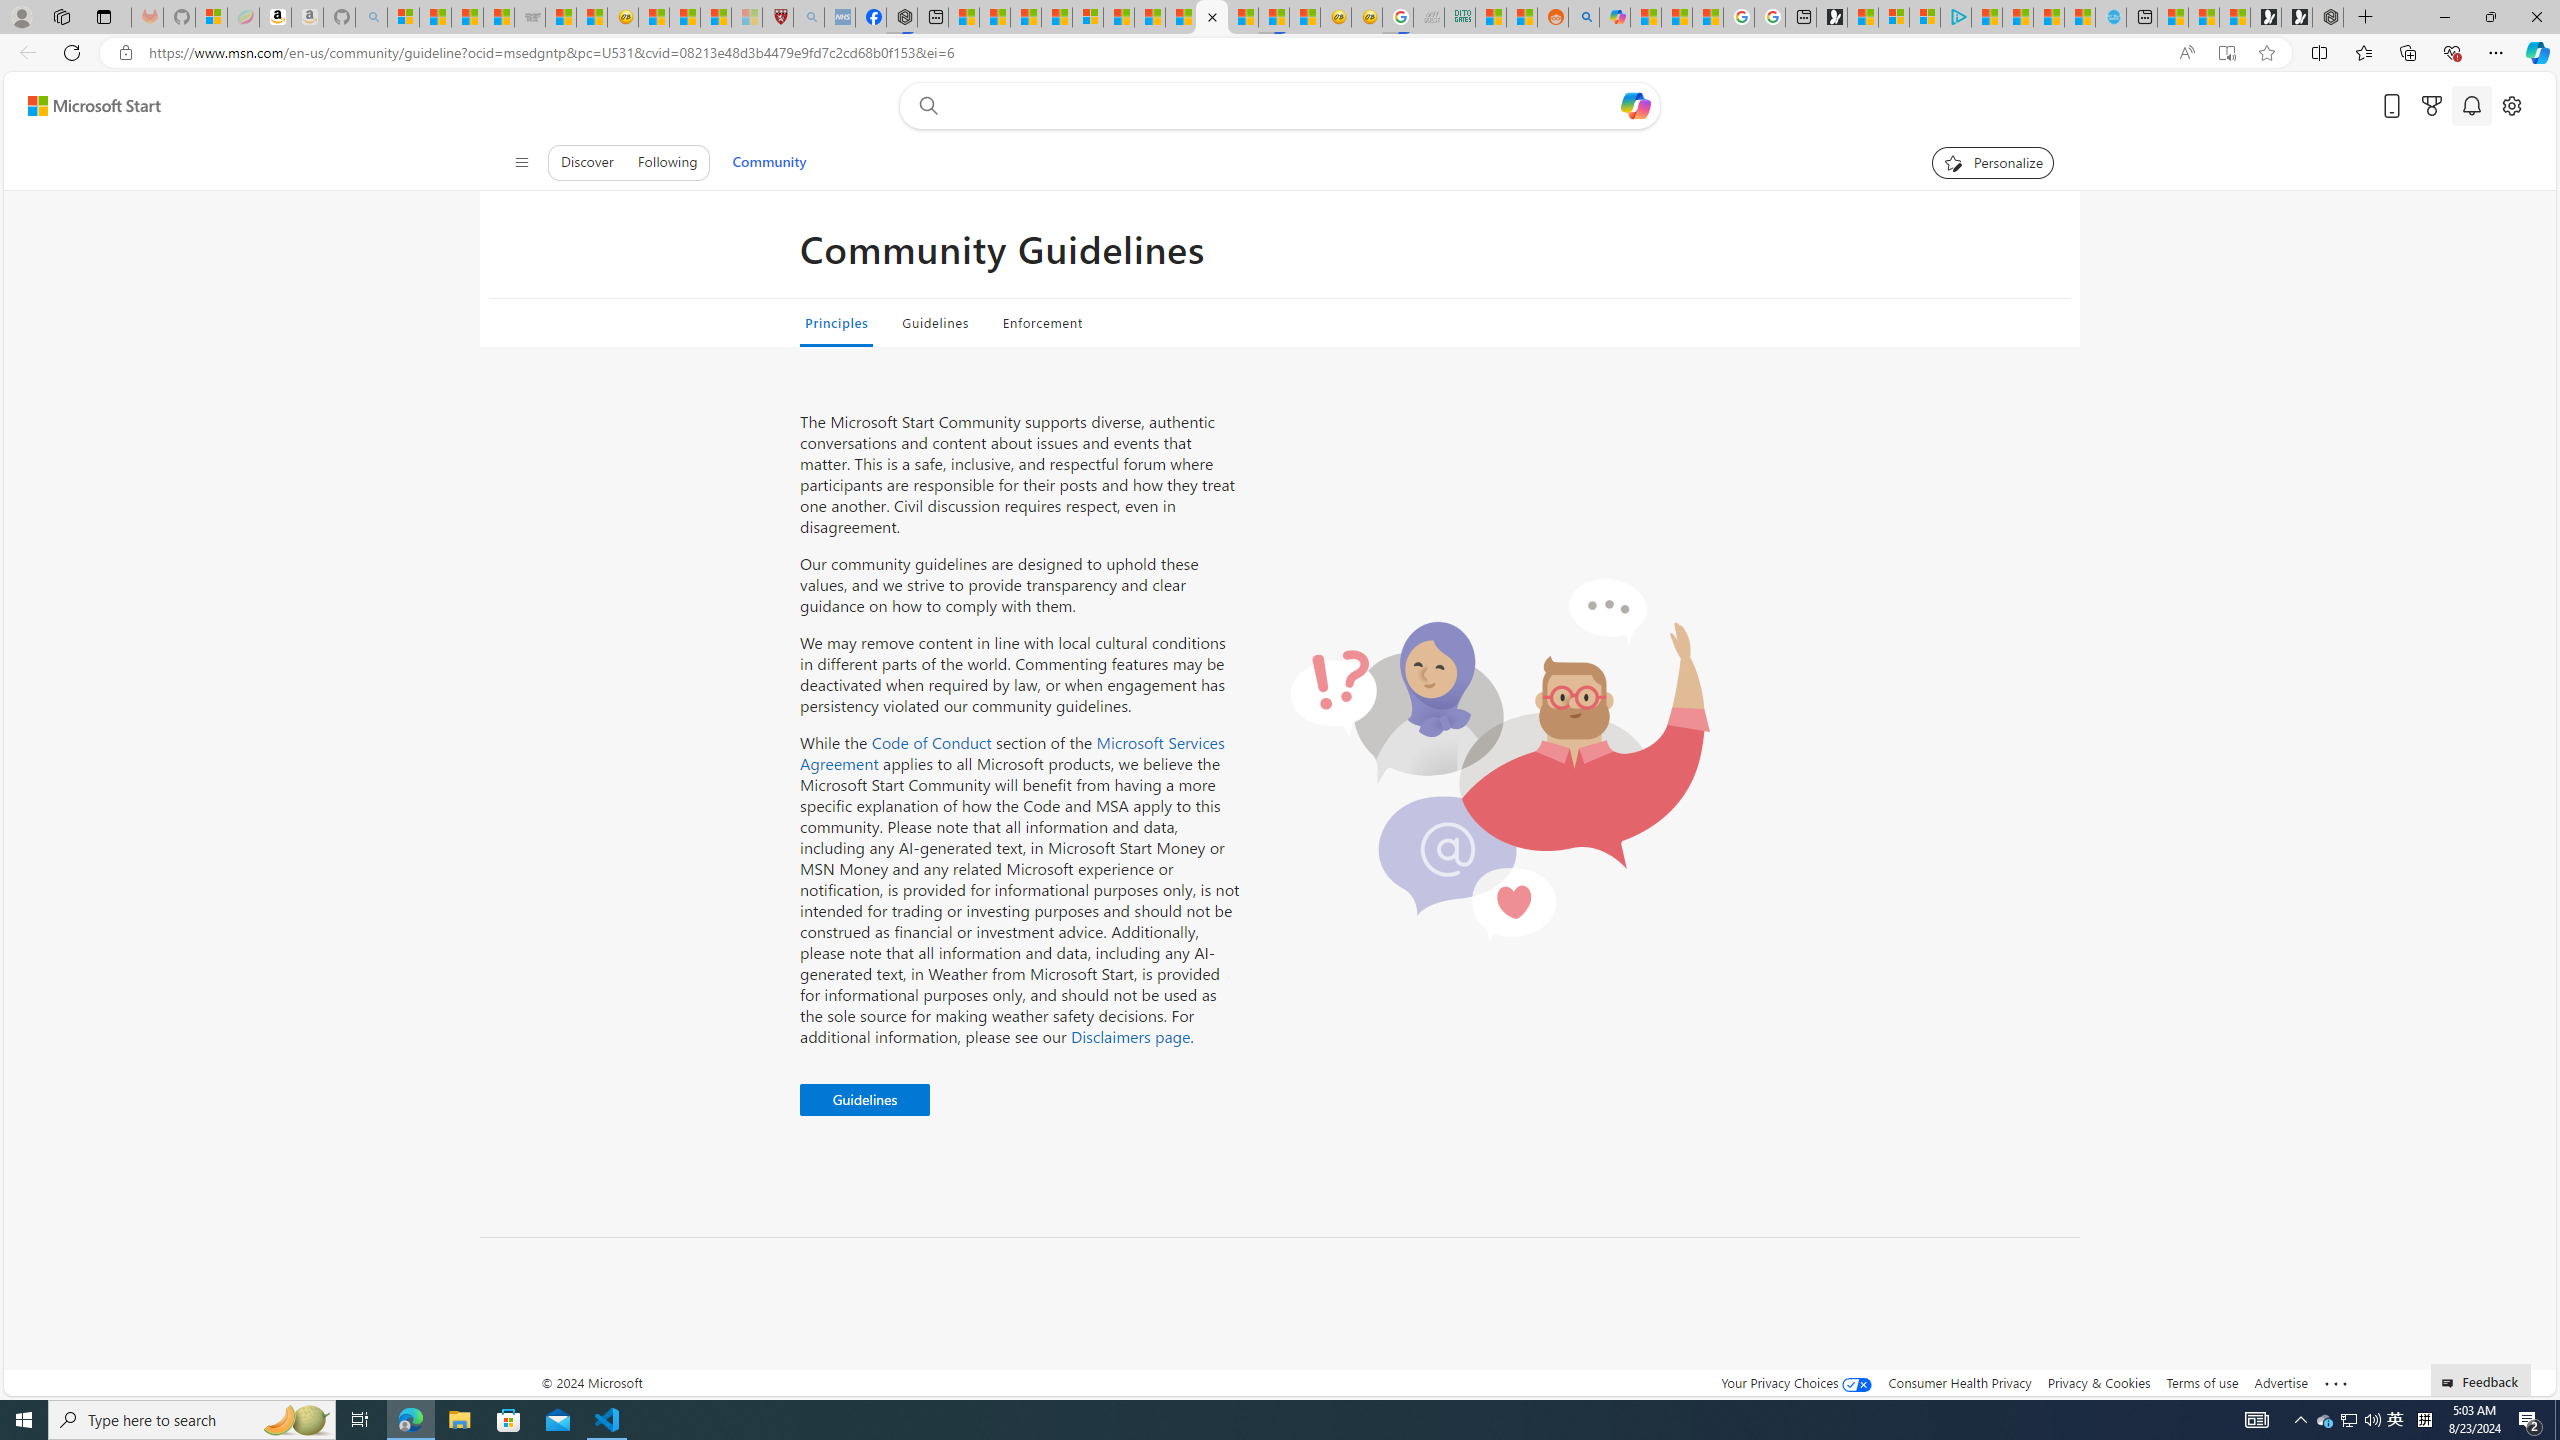 Image resolution: width=2560 pixels, height=1440 pixels. What do you see at coordinates (1832, 17) in the screenshot?
I see `Microsoft Start Gaming` at bounding box center [1832, 17].